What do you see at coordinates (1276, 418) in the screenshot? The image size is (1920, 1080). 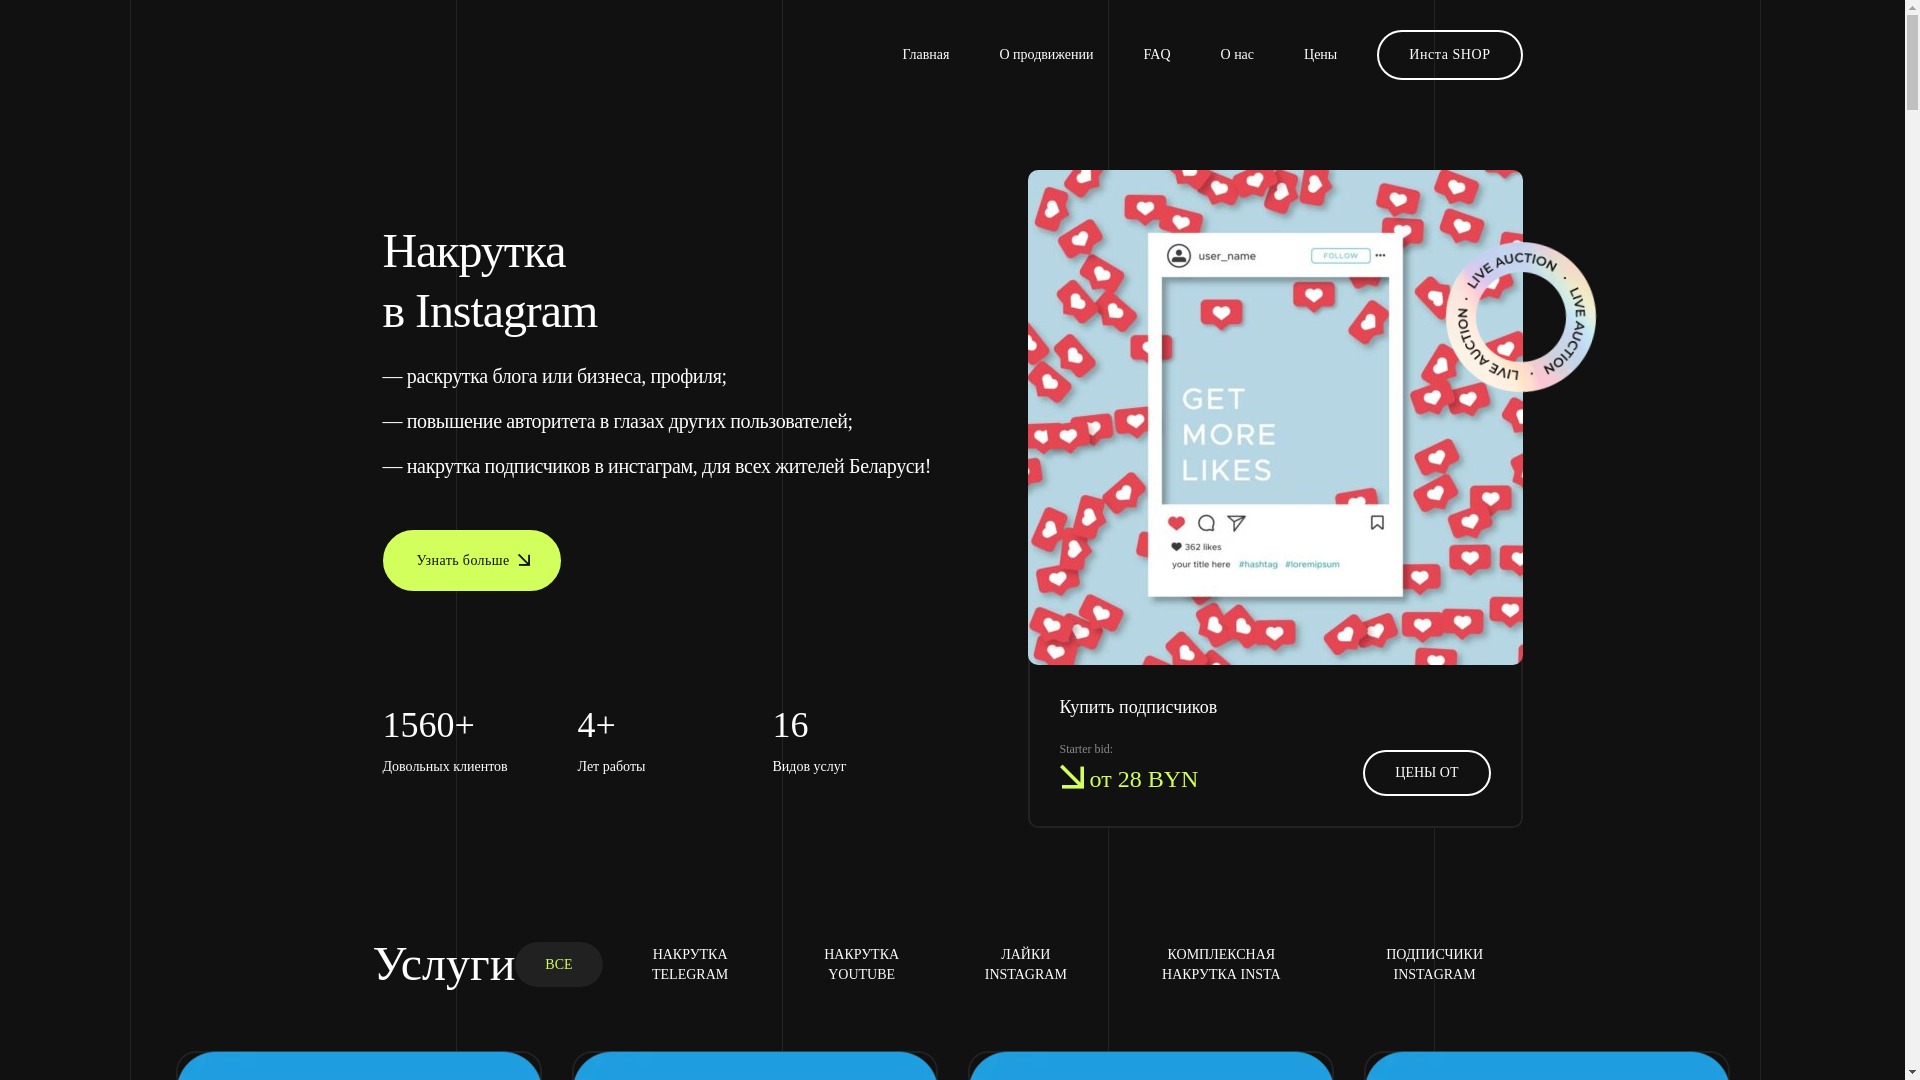 I see `129` at bounding box center [1276, 418].